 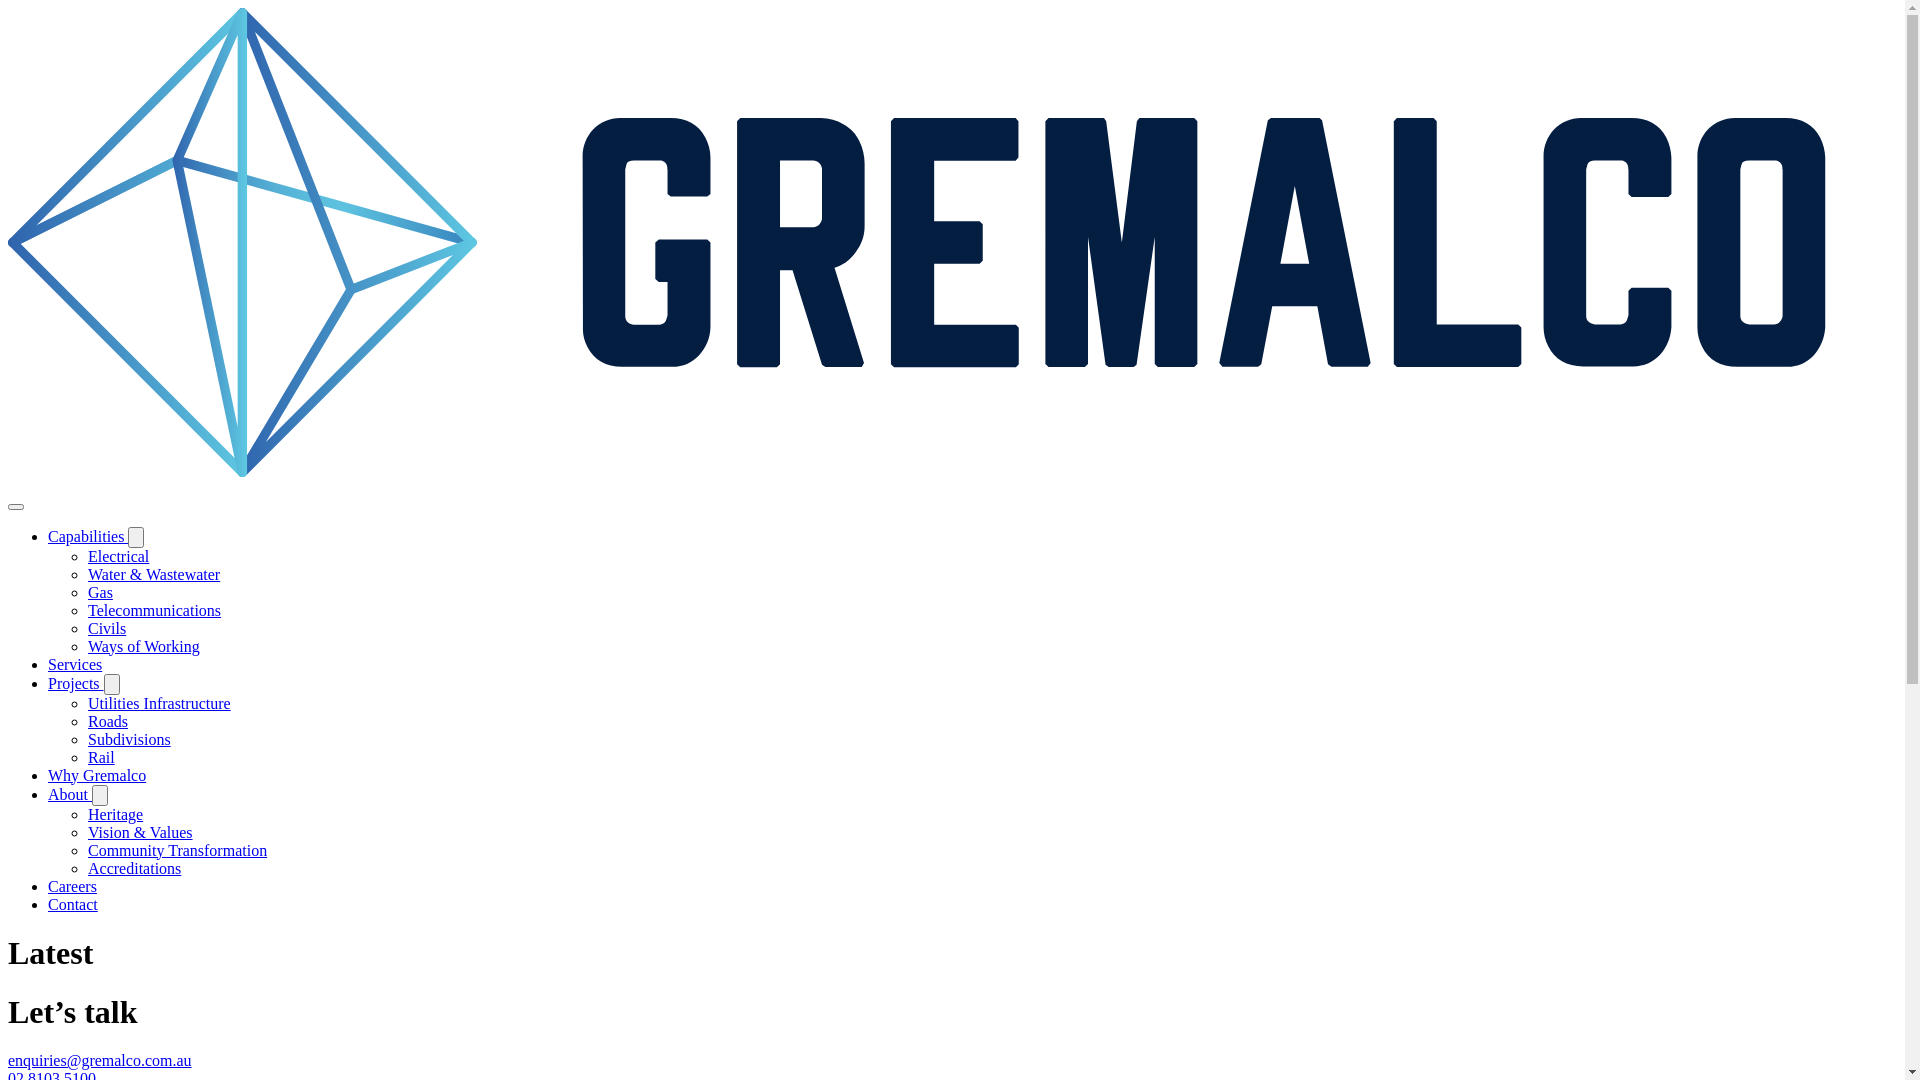 I want to click on Telecommunications, so click(x=154, y=610).